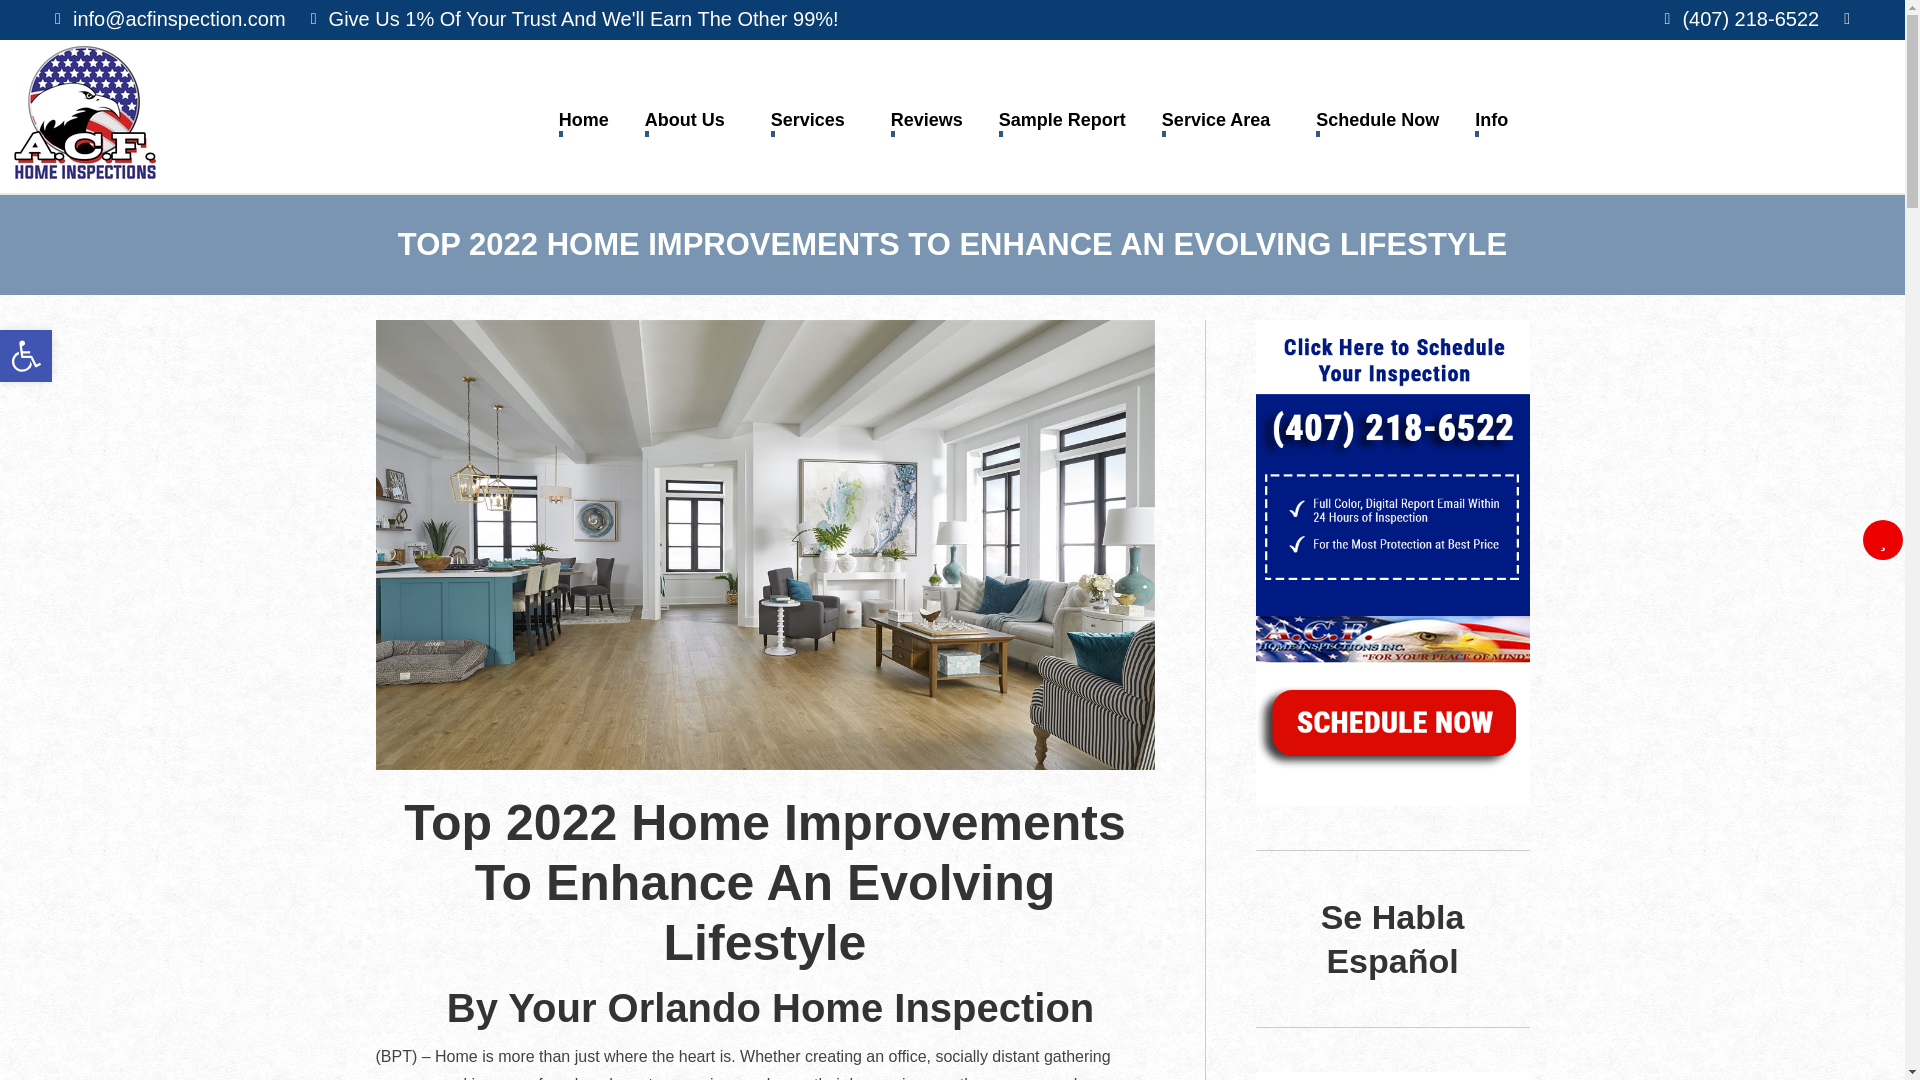 The image size is (1920, 1080). I want to click on Accessibility Tools, so click(26, 356).